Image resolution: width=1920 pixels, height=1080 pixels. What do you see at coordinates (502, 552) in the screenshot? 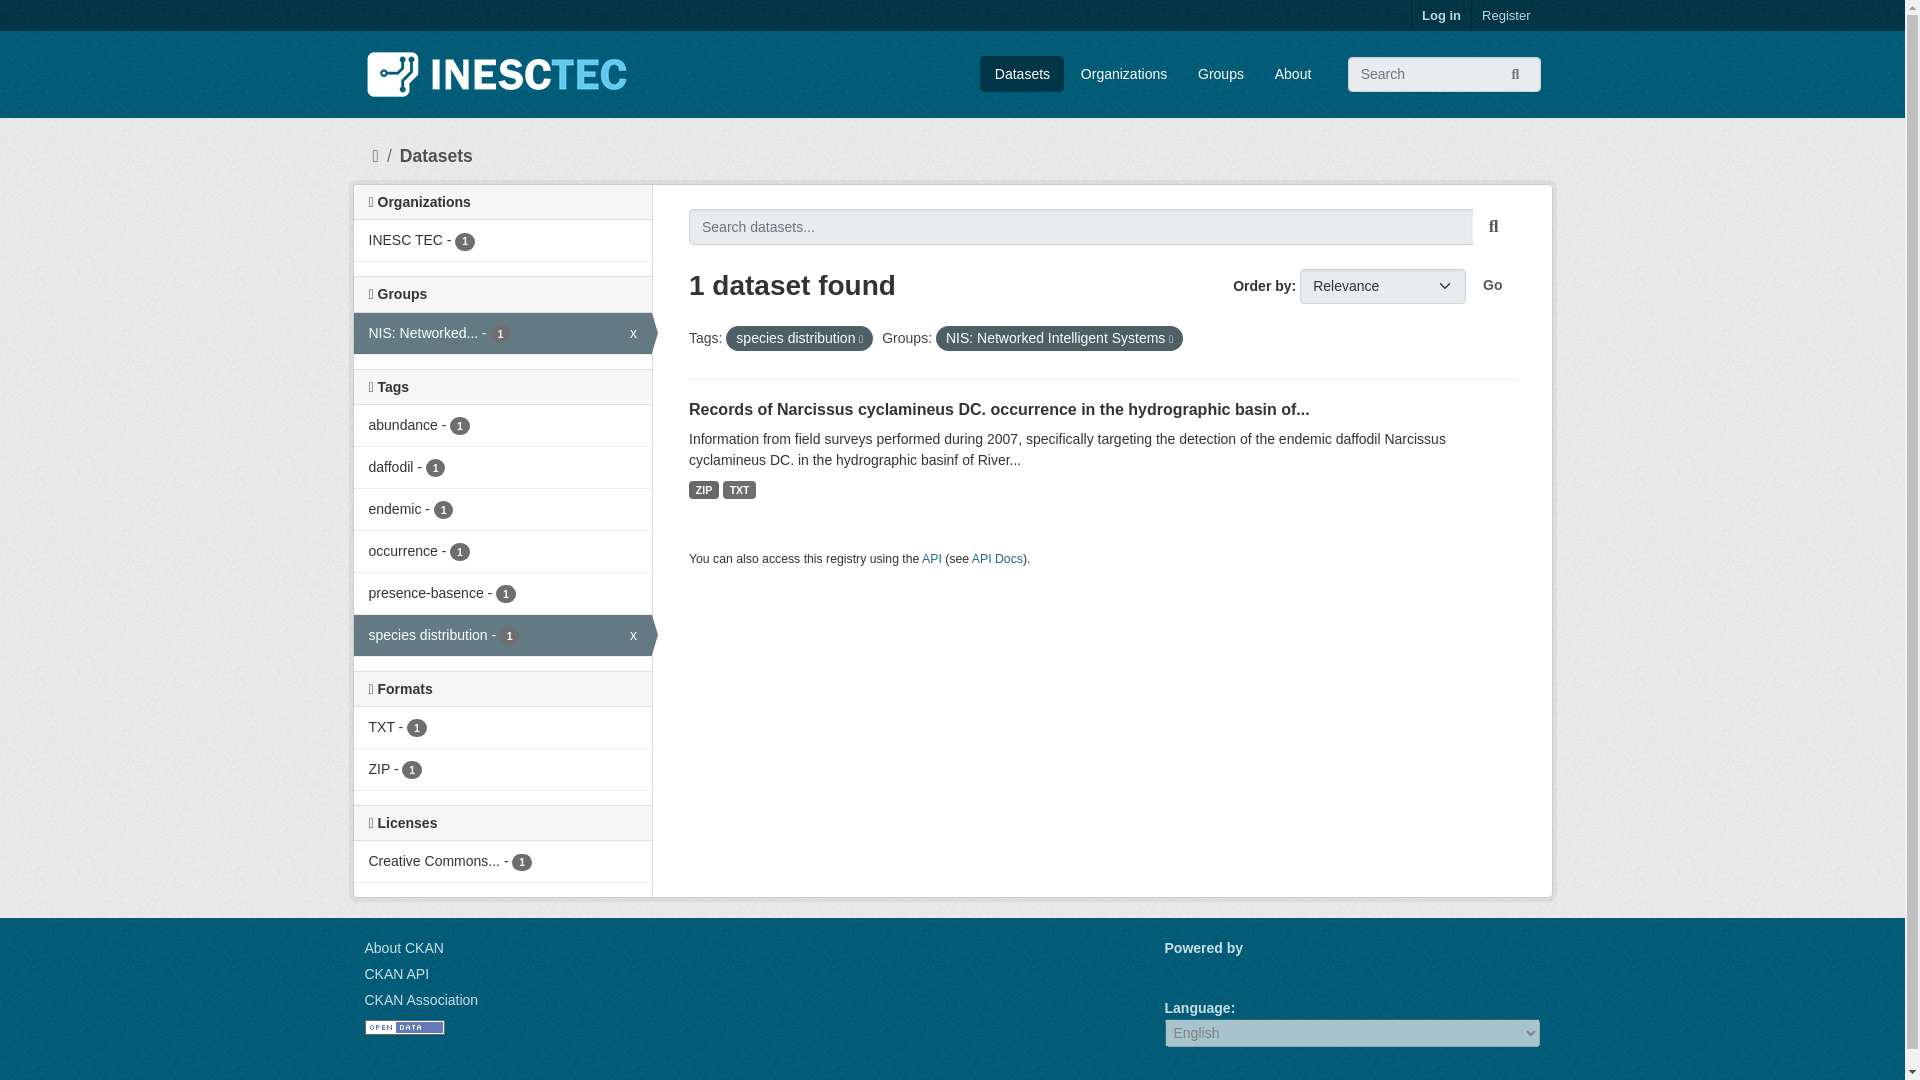
I see `occurrence - 1` at bounding box center [502, 552].